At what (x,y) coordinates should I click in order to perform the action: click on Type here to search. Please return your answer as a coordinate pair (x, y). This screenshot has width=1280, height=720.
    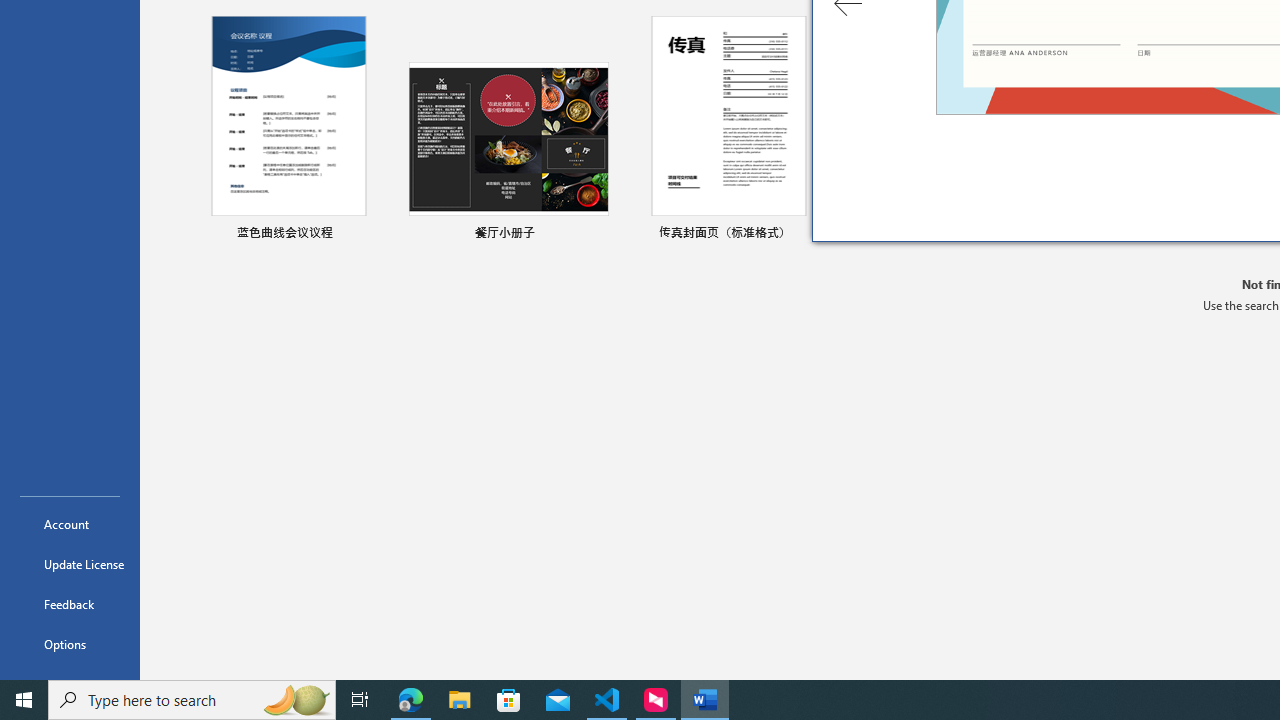
    Looking at the image, I should click on (192, 700).